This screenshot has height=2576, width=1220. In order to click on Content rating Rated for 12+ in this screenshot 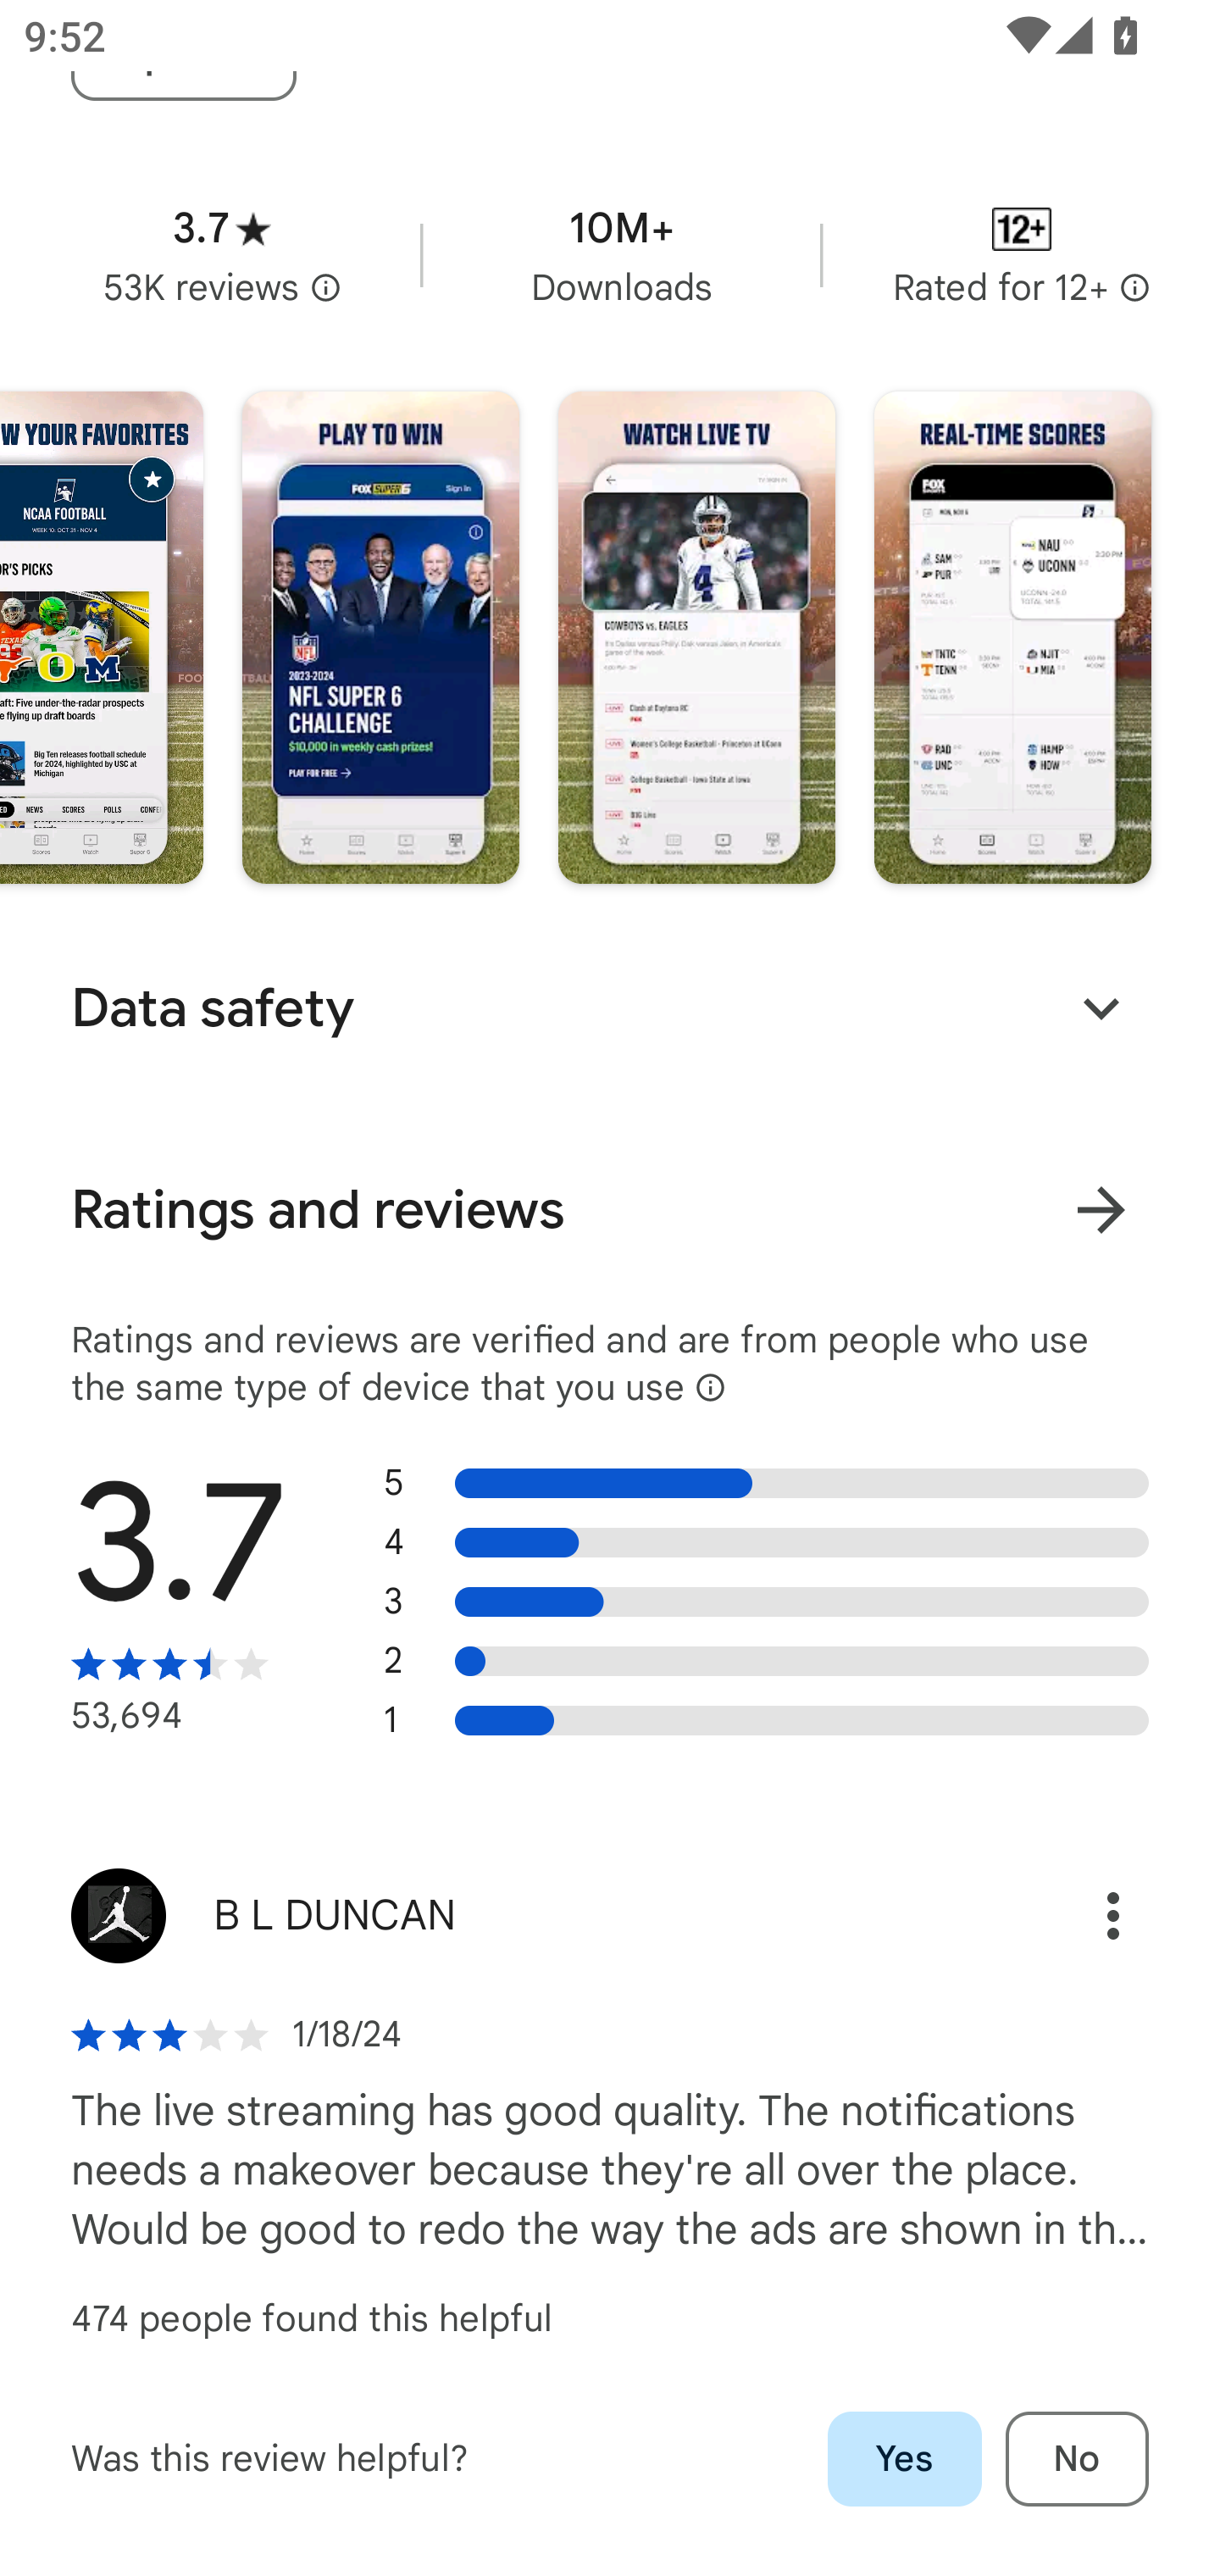, I will do `click(1022, 254)`.